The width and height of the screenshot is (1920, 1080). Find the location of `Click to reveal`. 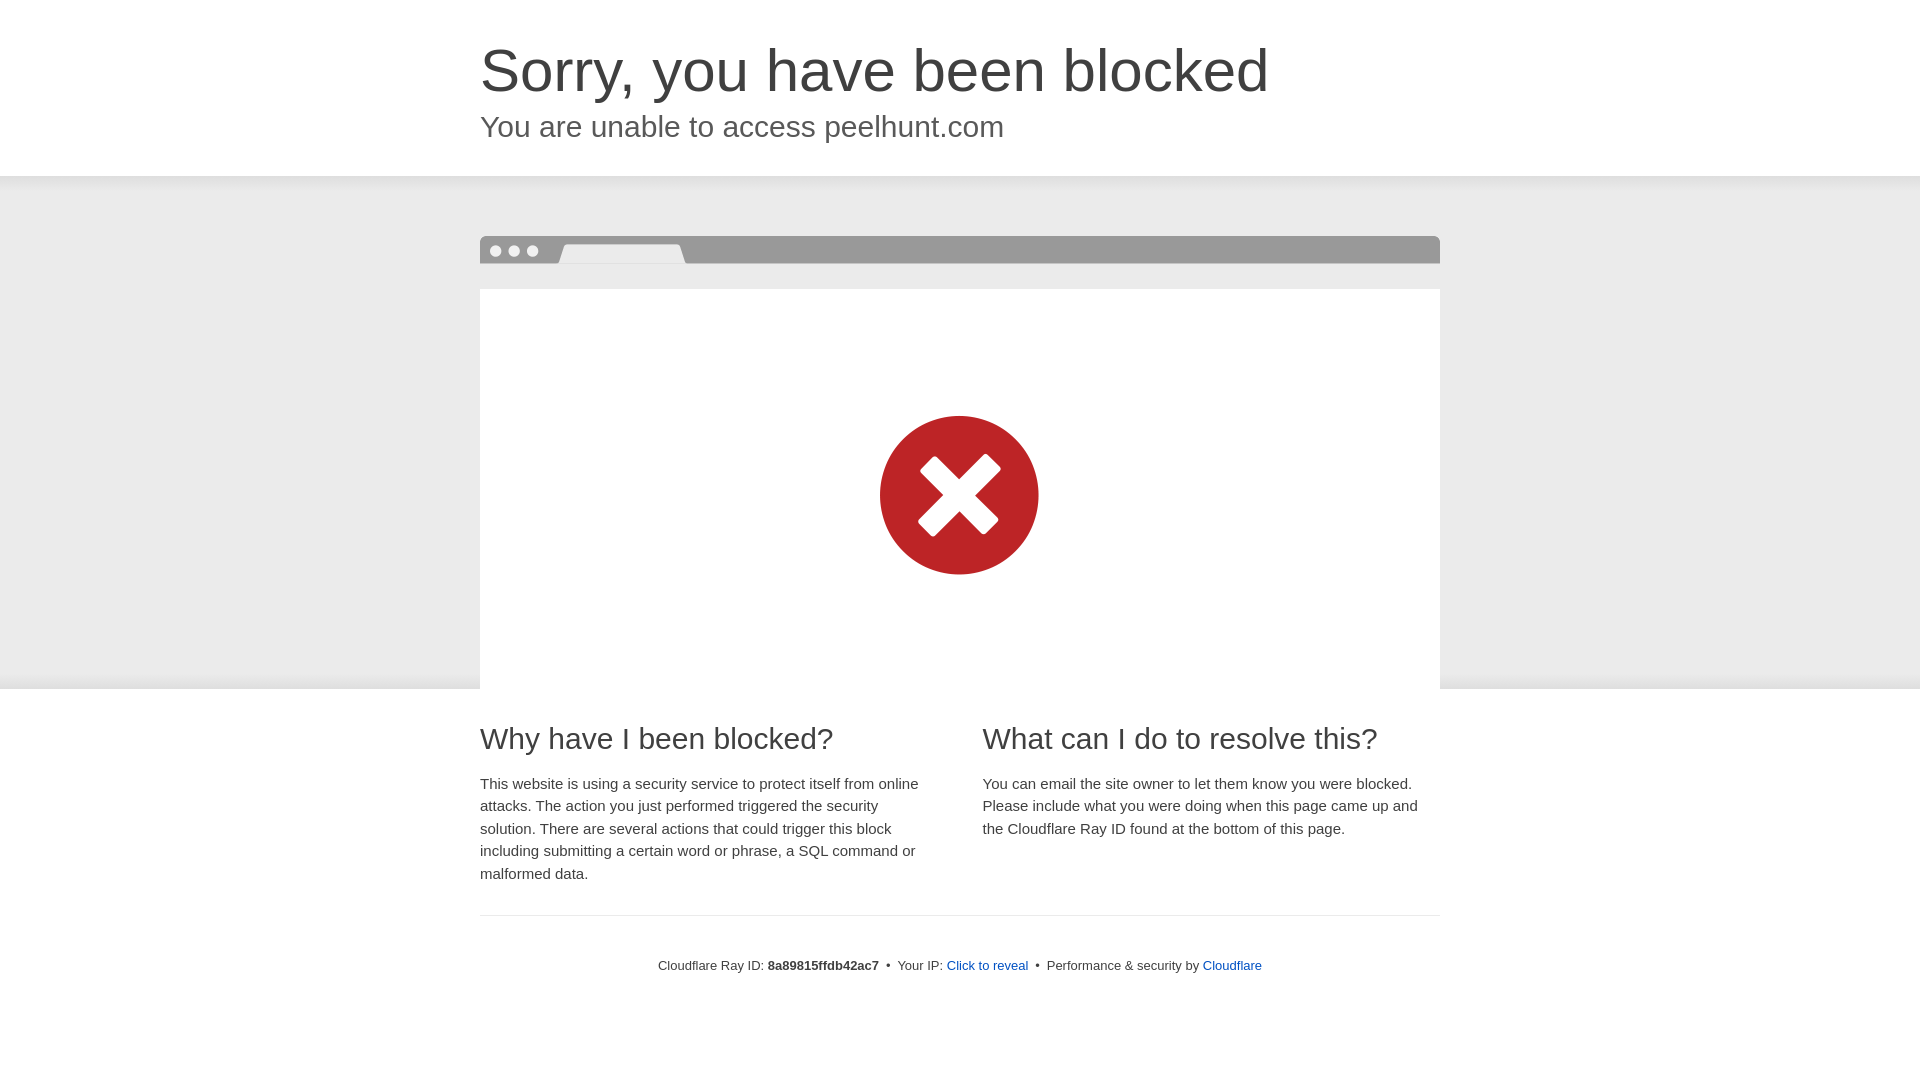

Click to reveal is located at coordinates (988, 966).